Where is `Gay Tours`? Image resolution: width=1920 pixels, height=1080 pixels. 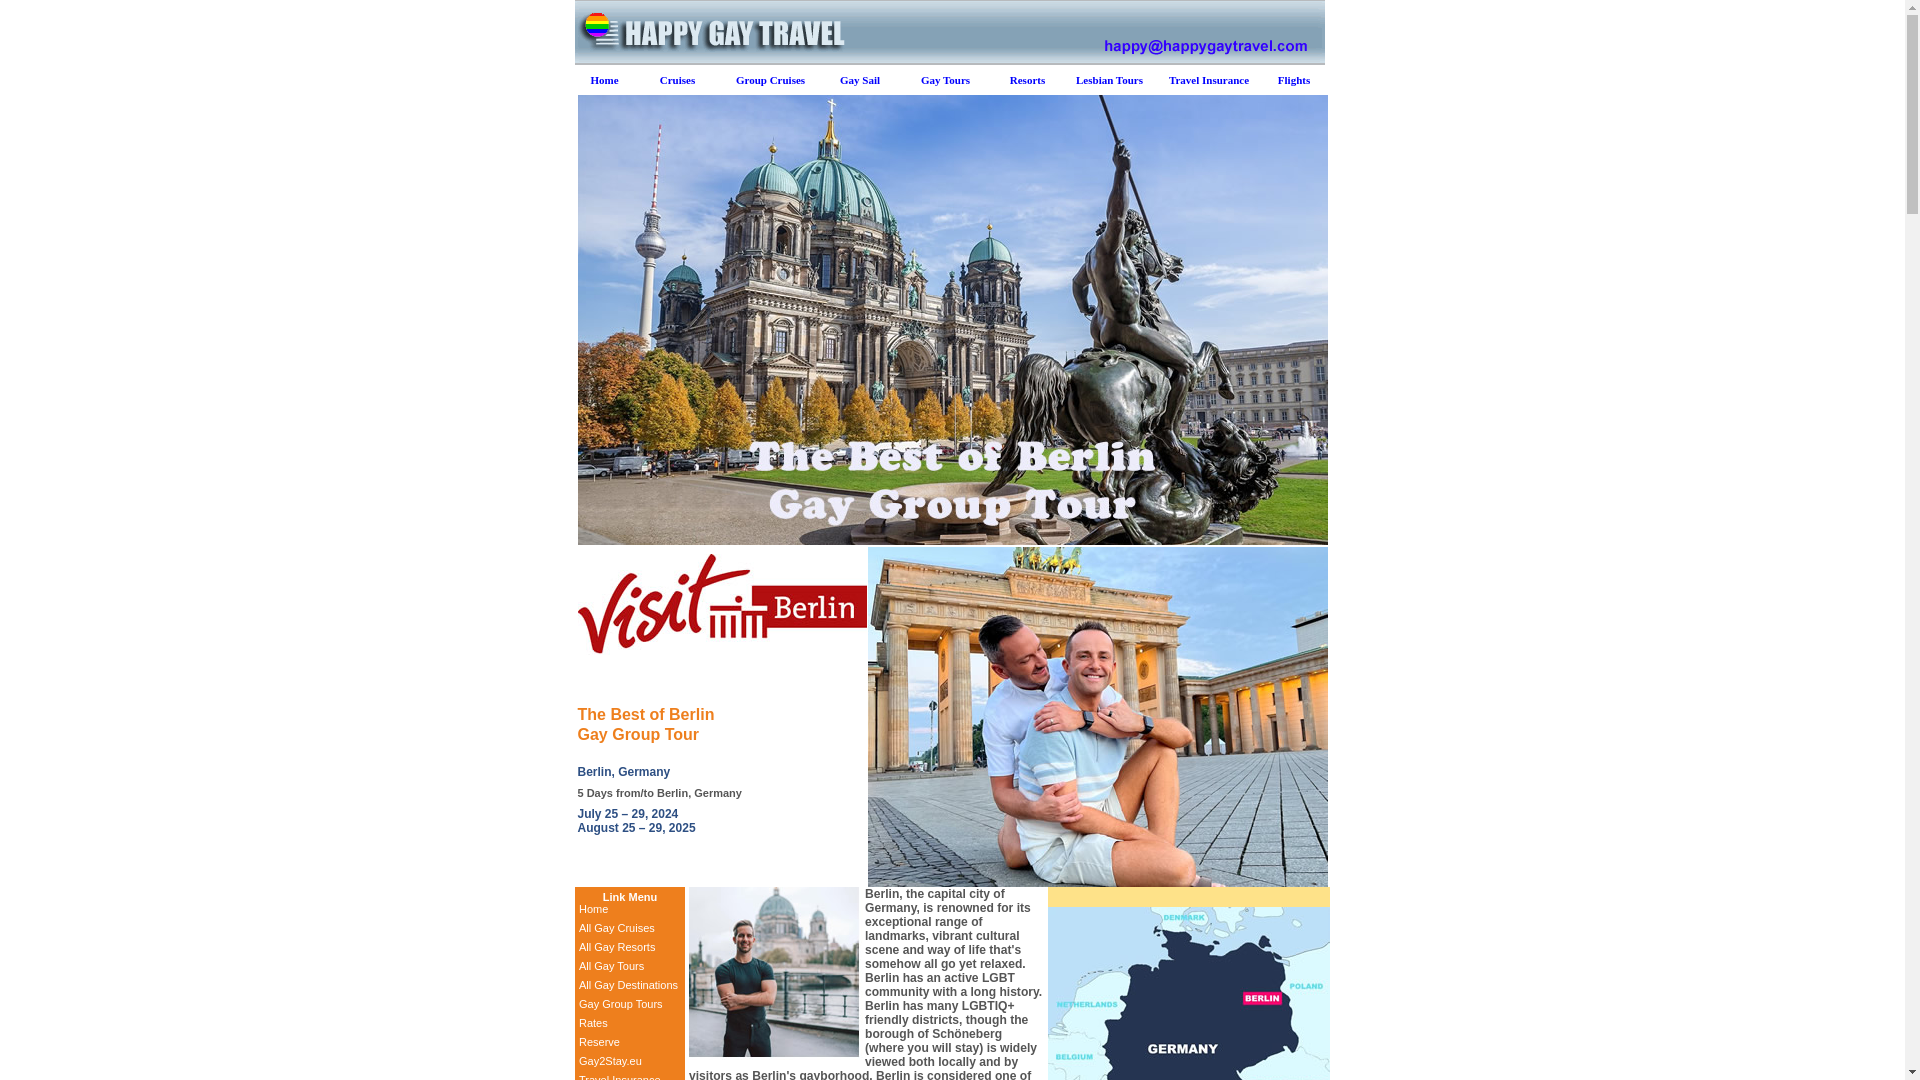 Gay Tours is located at coordinates (945, 80).